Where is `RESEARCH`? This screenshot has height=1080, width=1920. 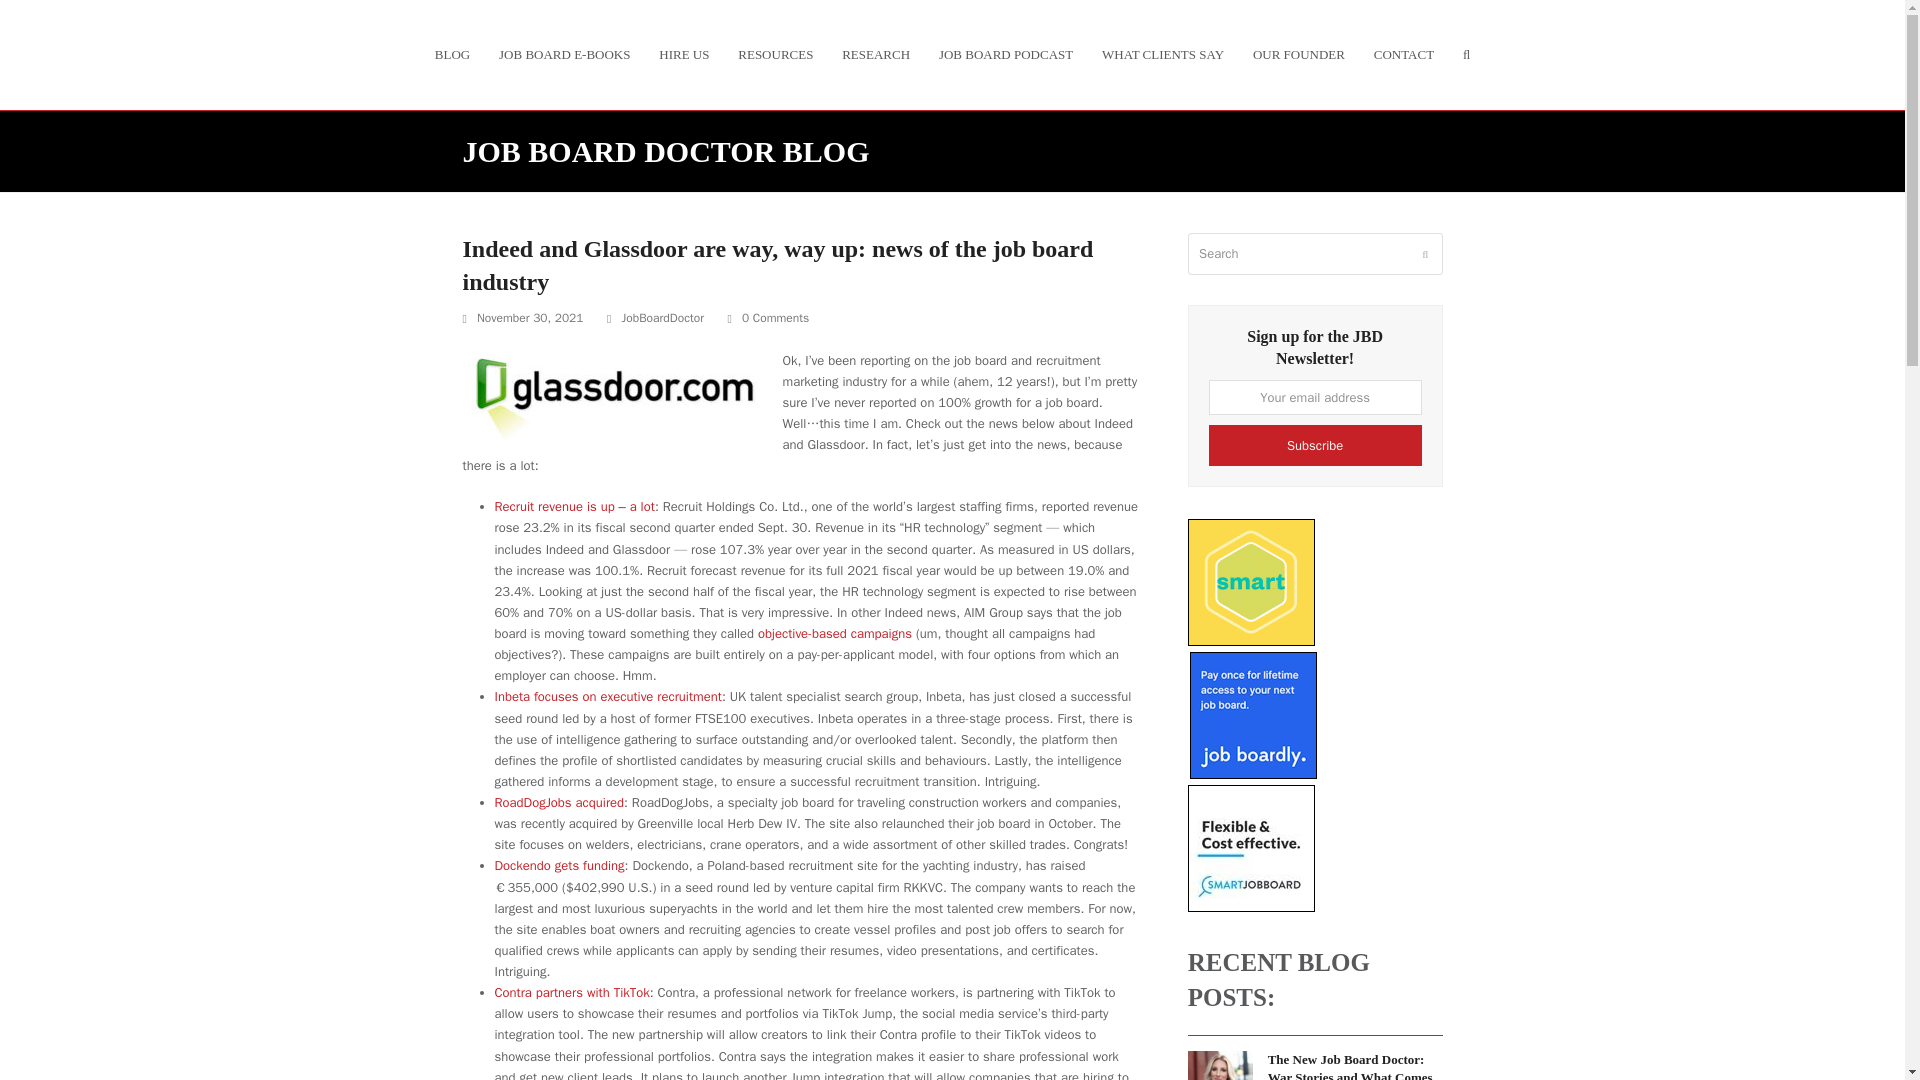
RESEARCH is located at coordinates (876, 54).